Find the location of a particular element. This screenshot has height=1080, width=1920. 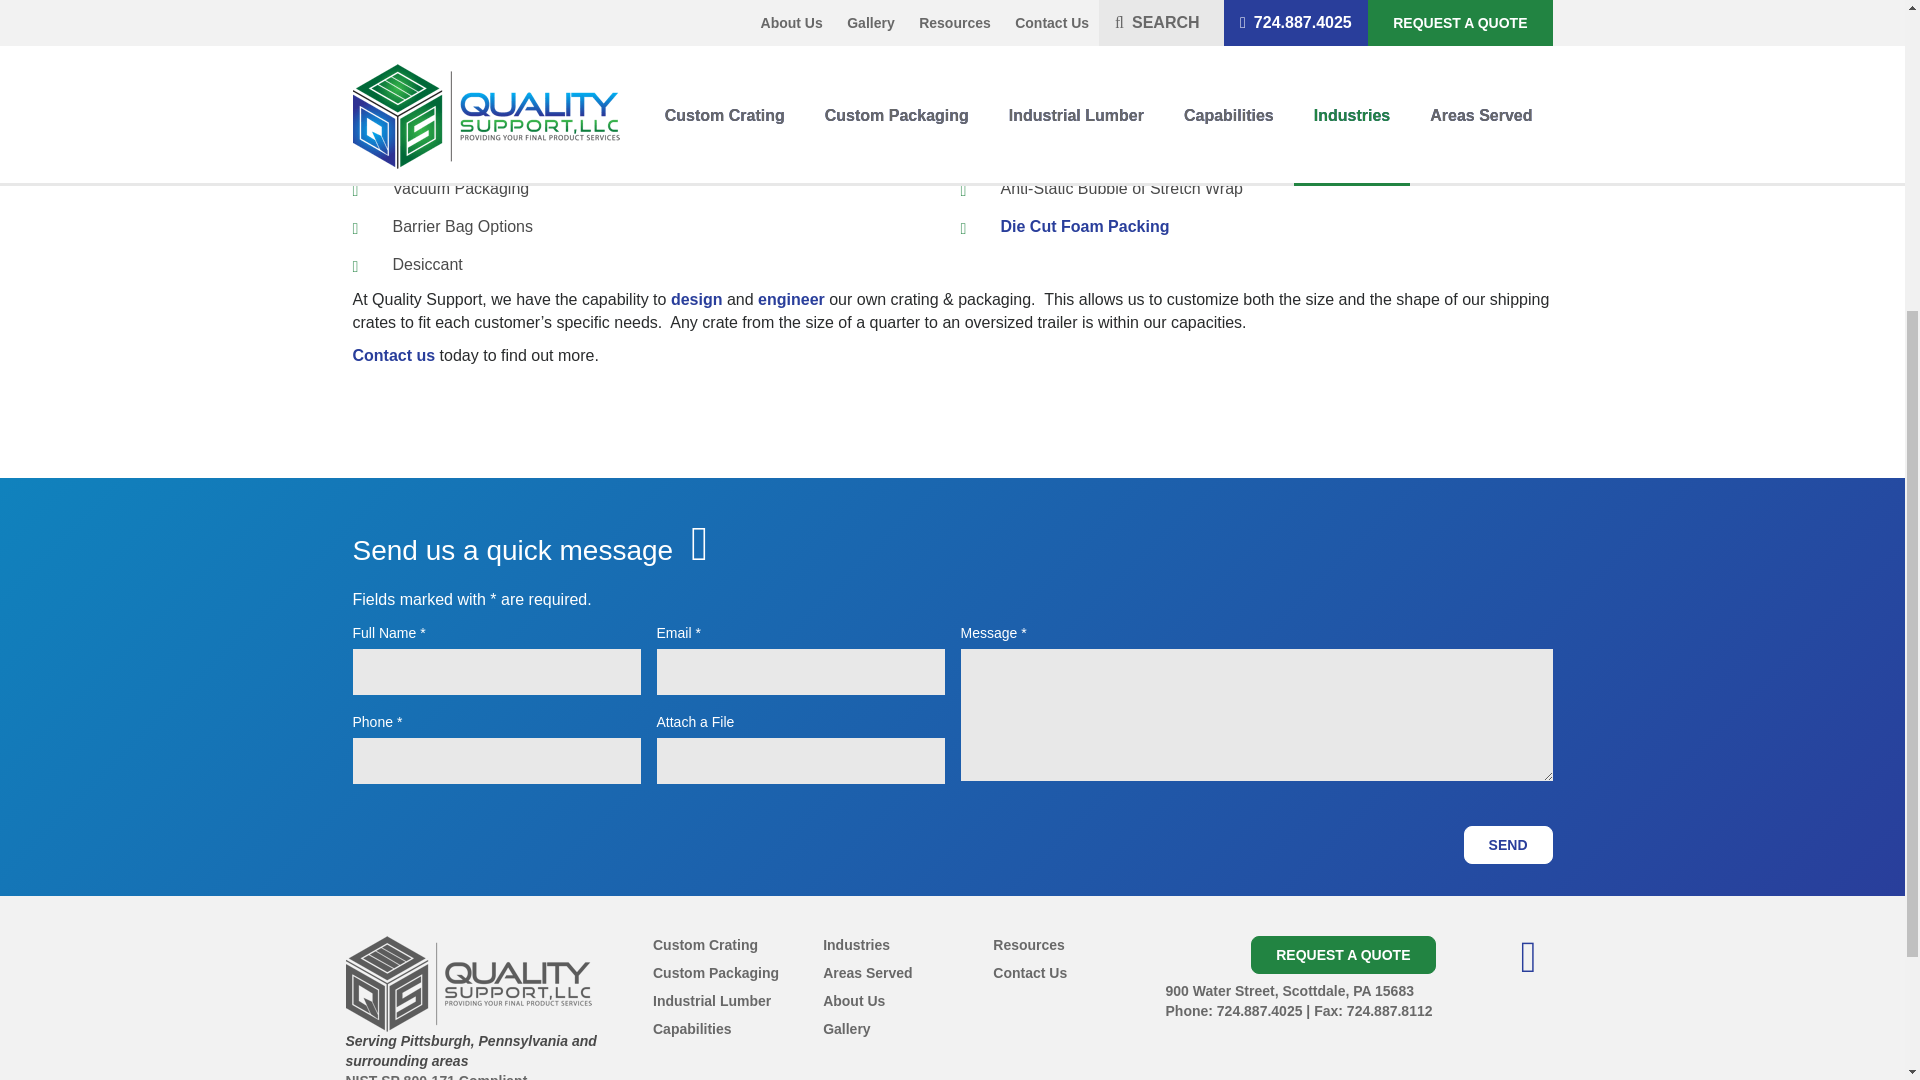

Send is located at coordinates (1508, 845).